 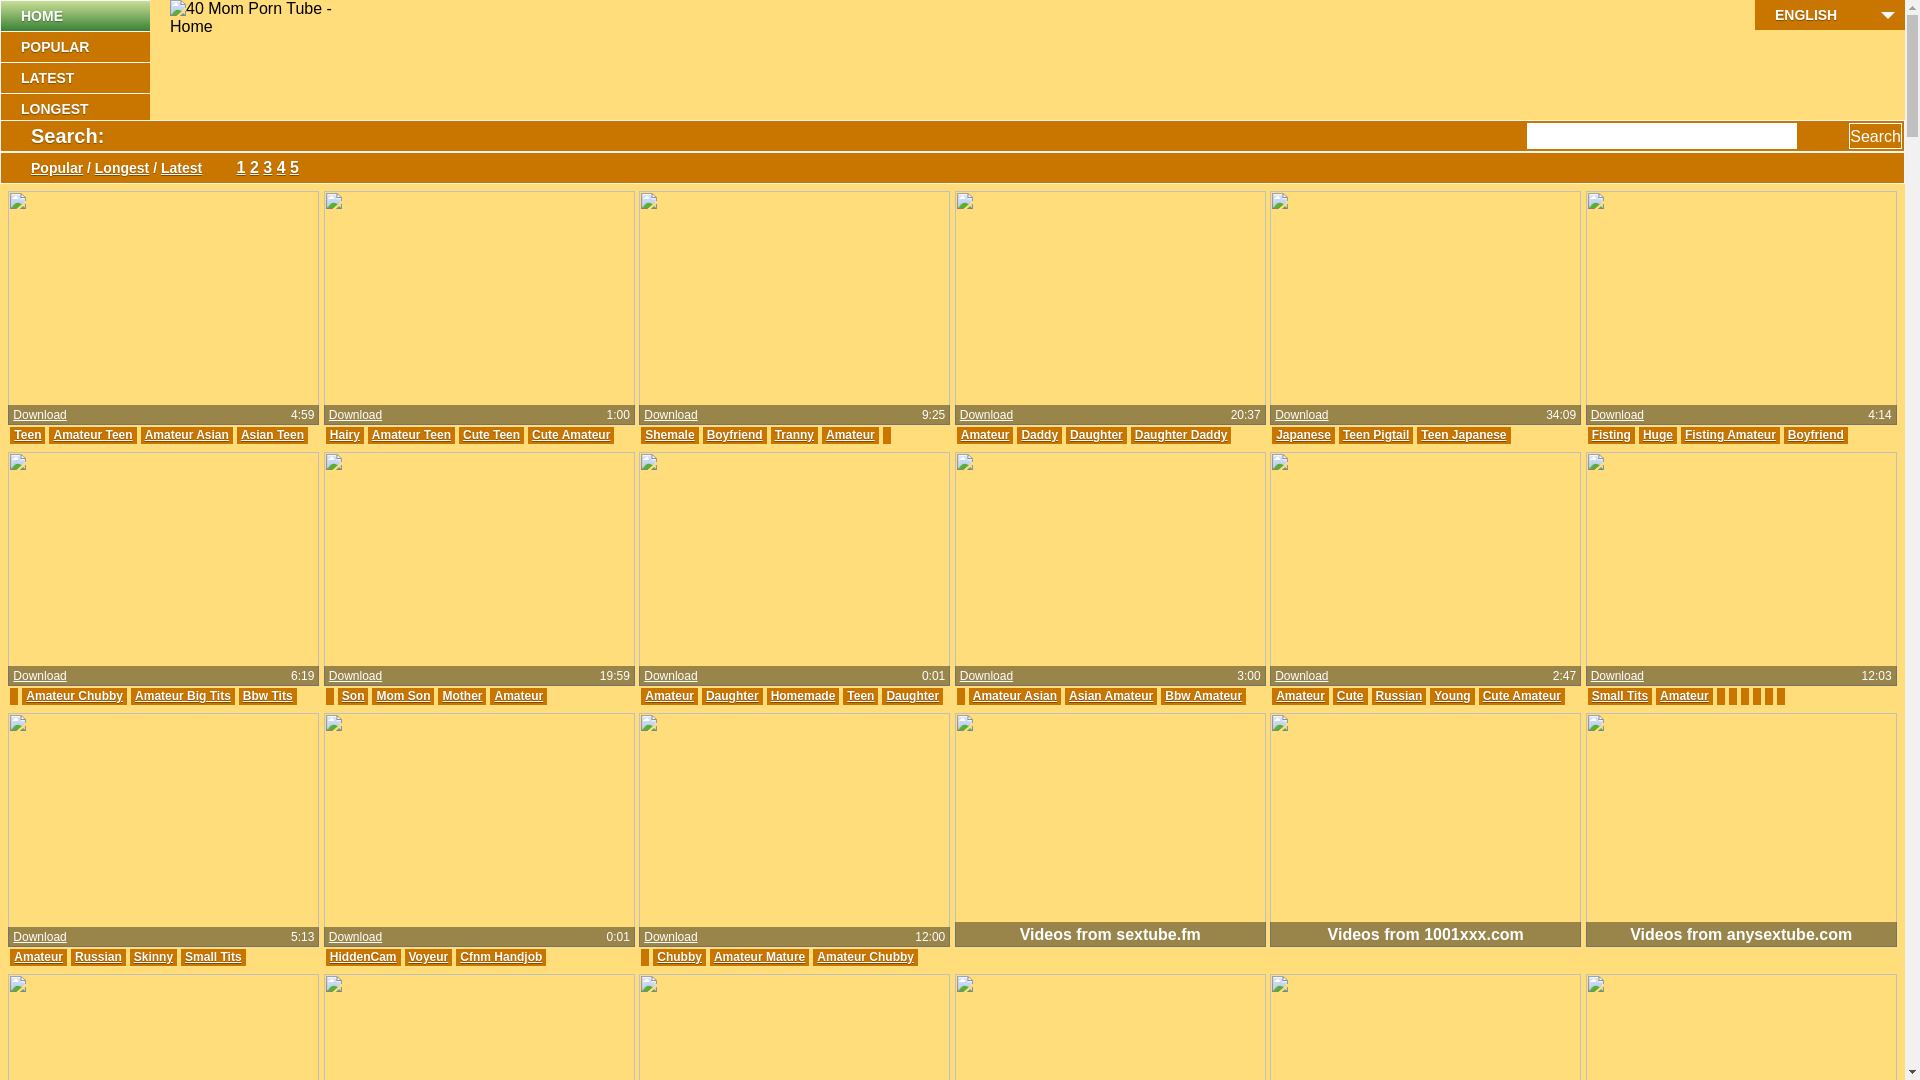 What do you see at coordinates (56, 802) in the screenshot?
I see `Riding Chubby` at bounding box center [56, 802].